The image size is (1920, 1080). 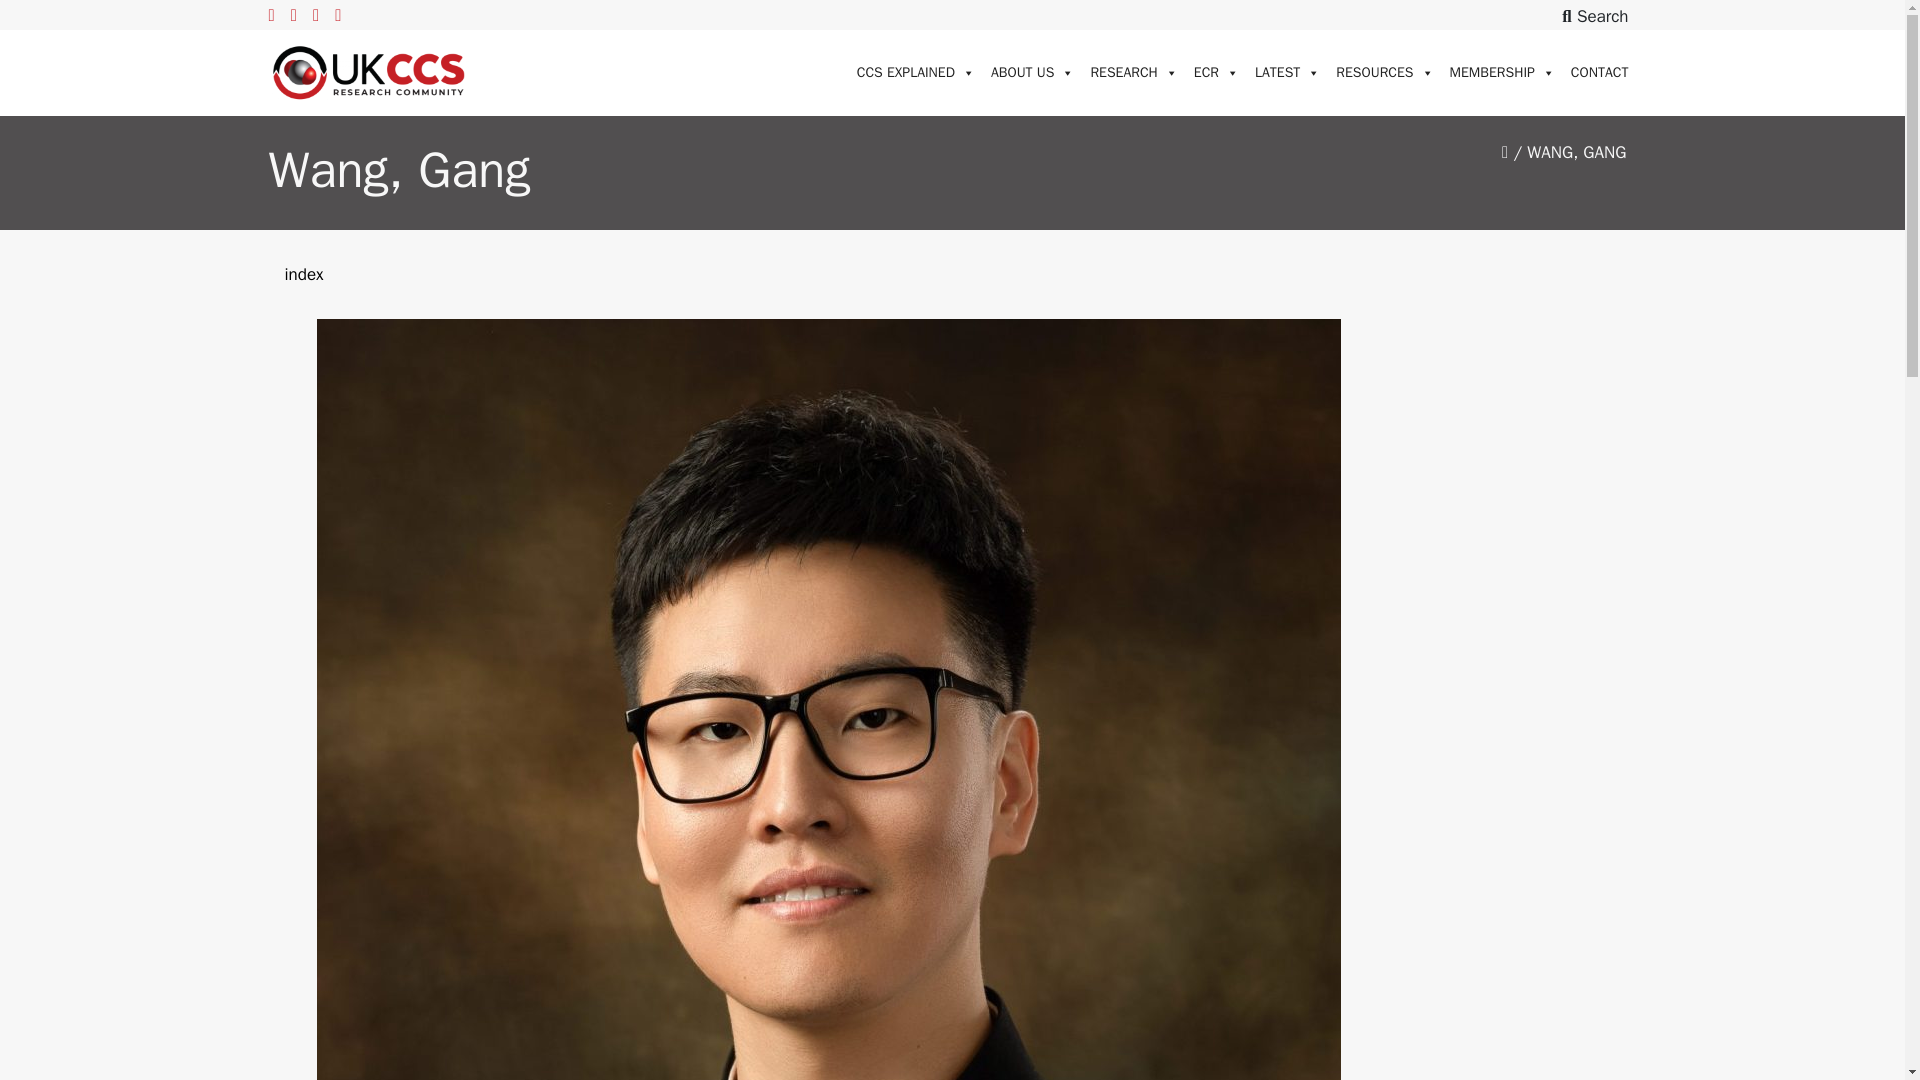 I want to click on ECR, so click(x=1216, y=72).